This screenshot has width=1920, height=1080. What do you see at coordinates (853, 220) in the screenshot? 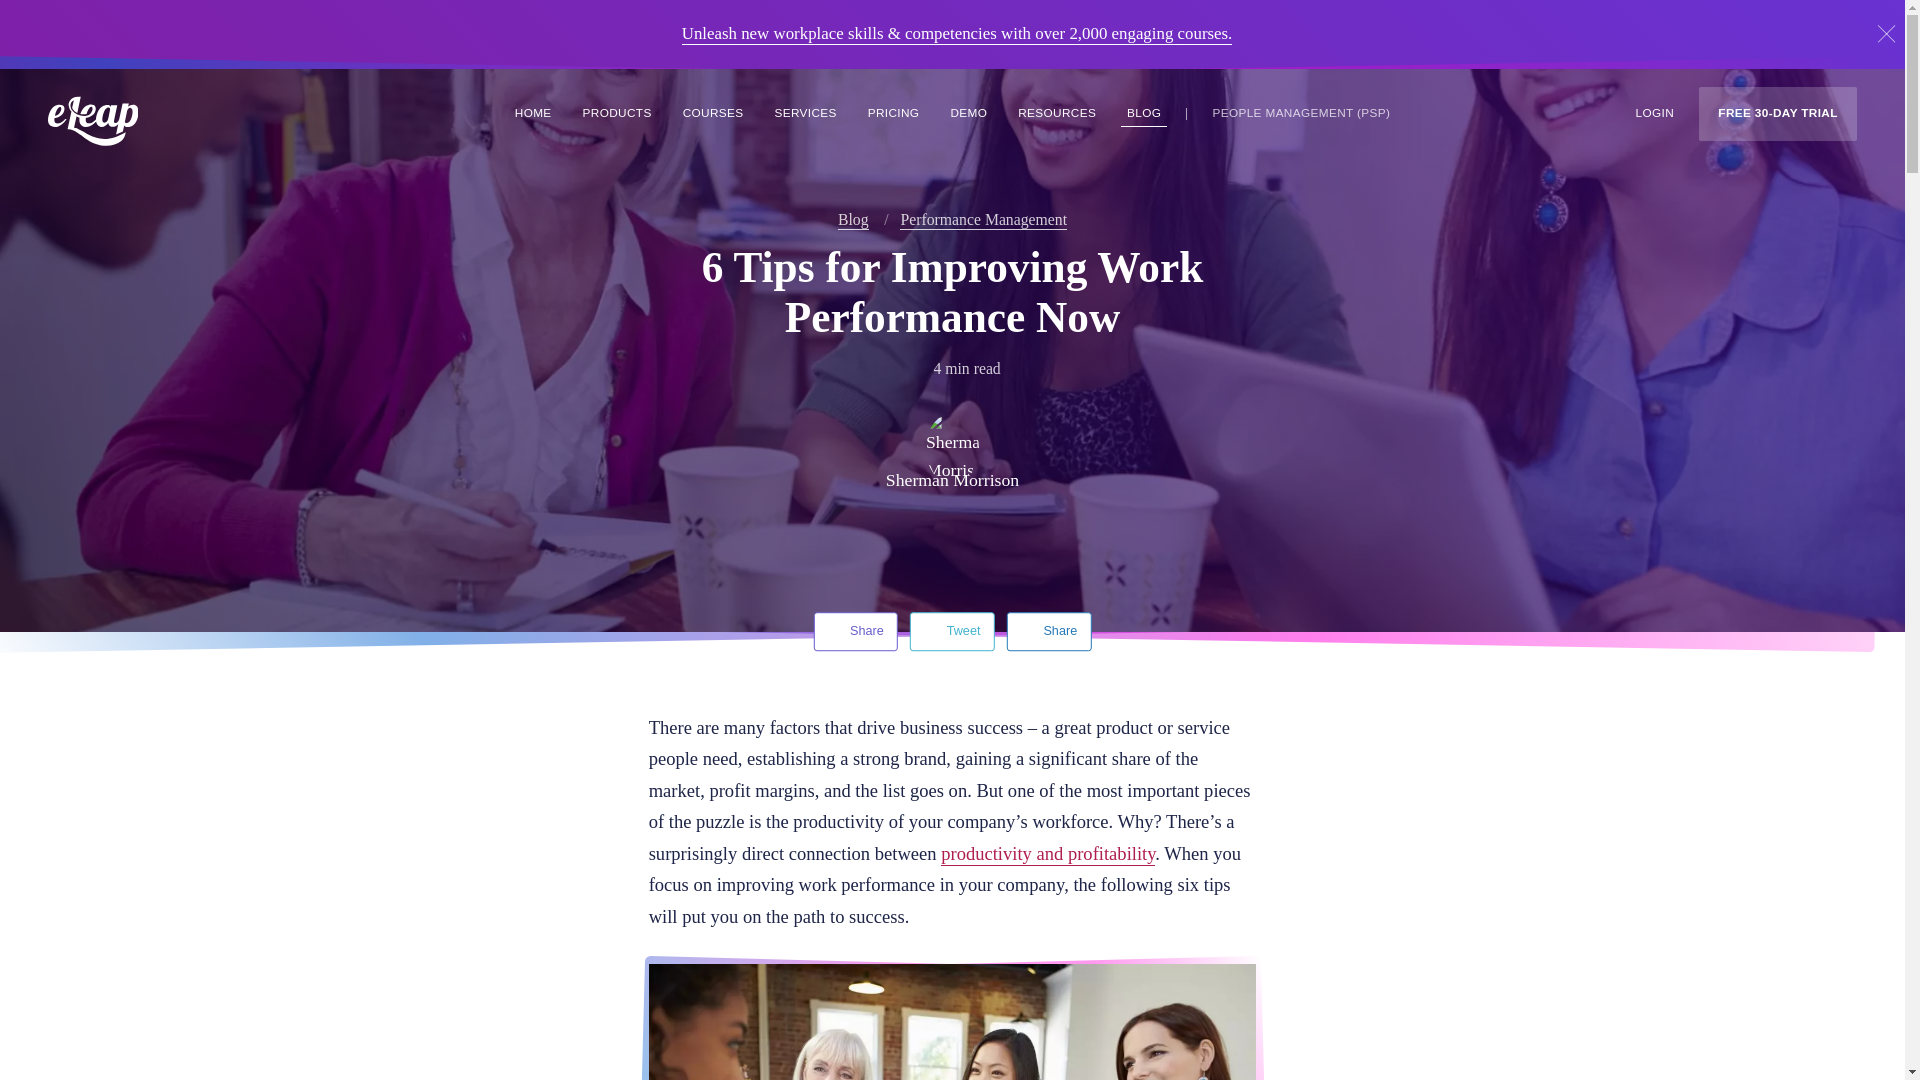
I see `Blog` at bounding box center [853, 220].